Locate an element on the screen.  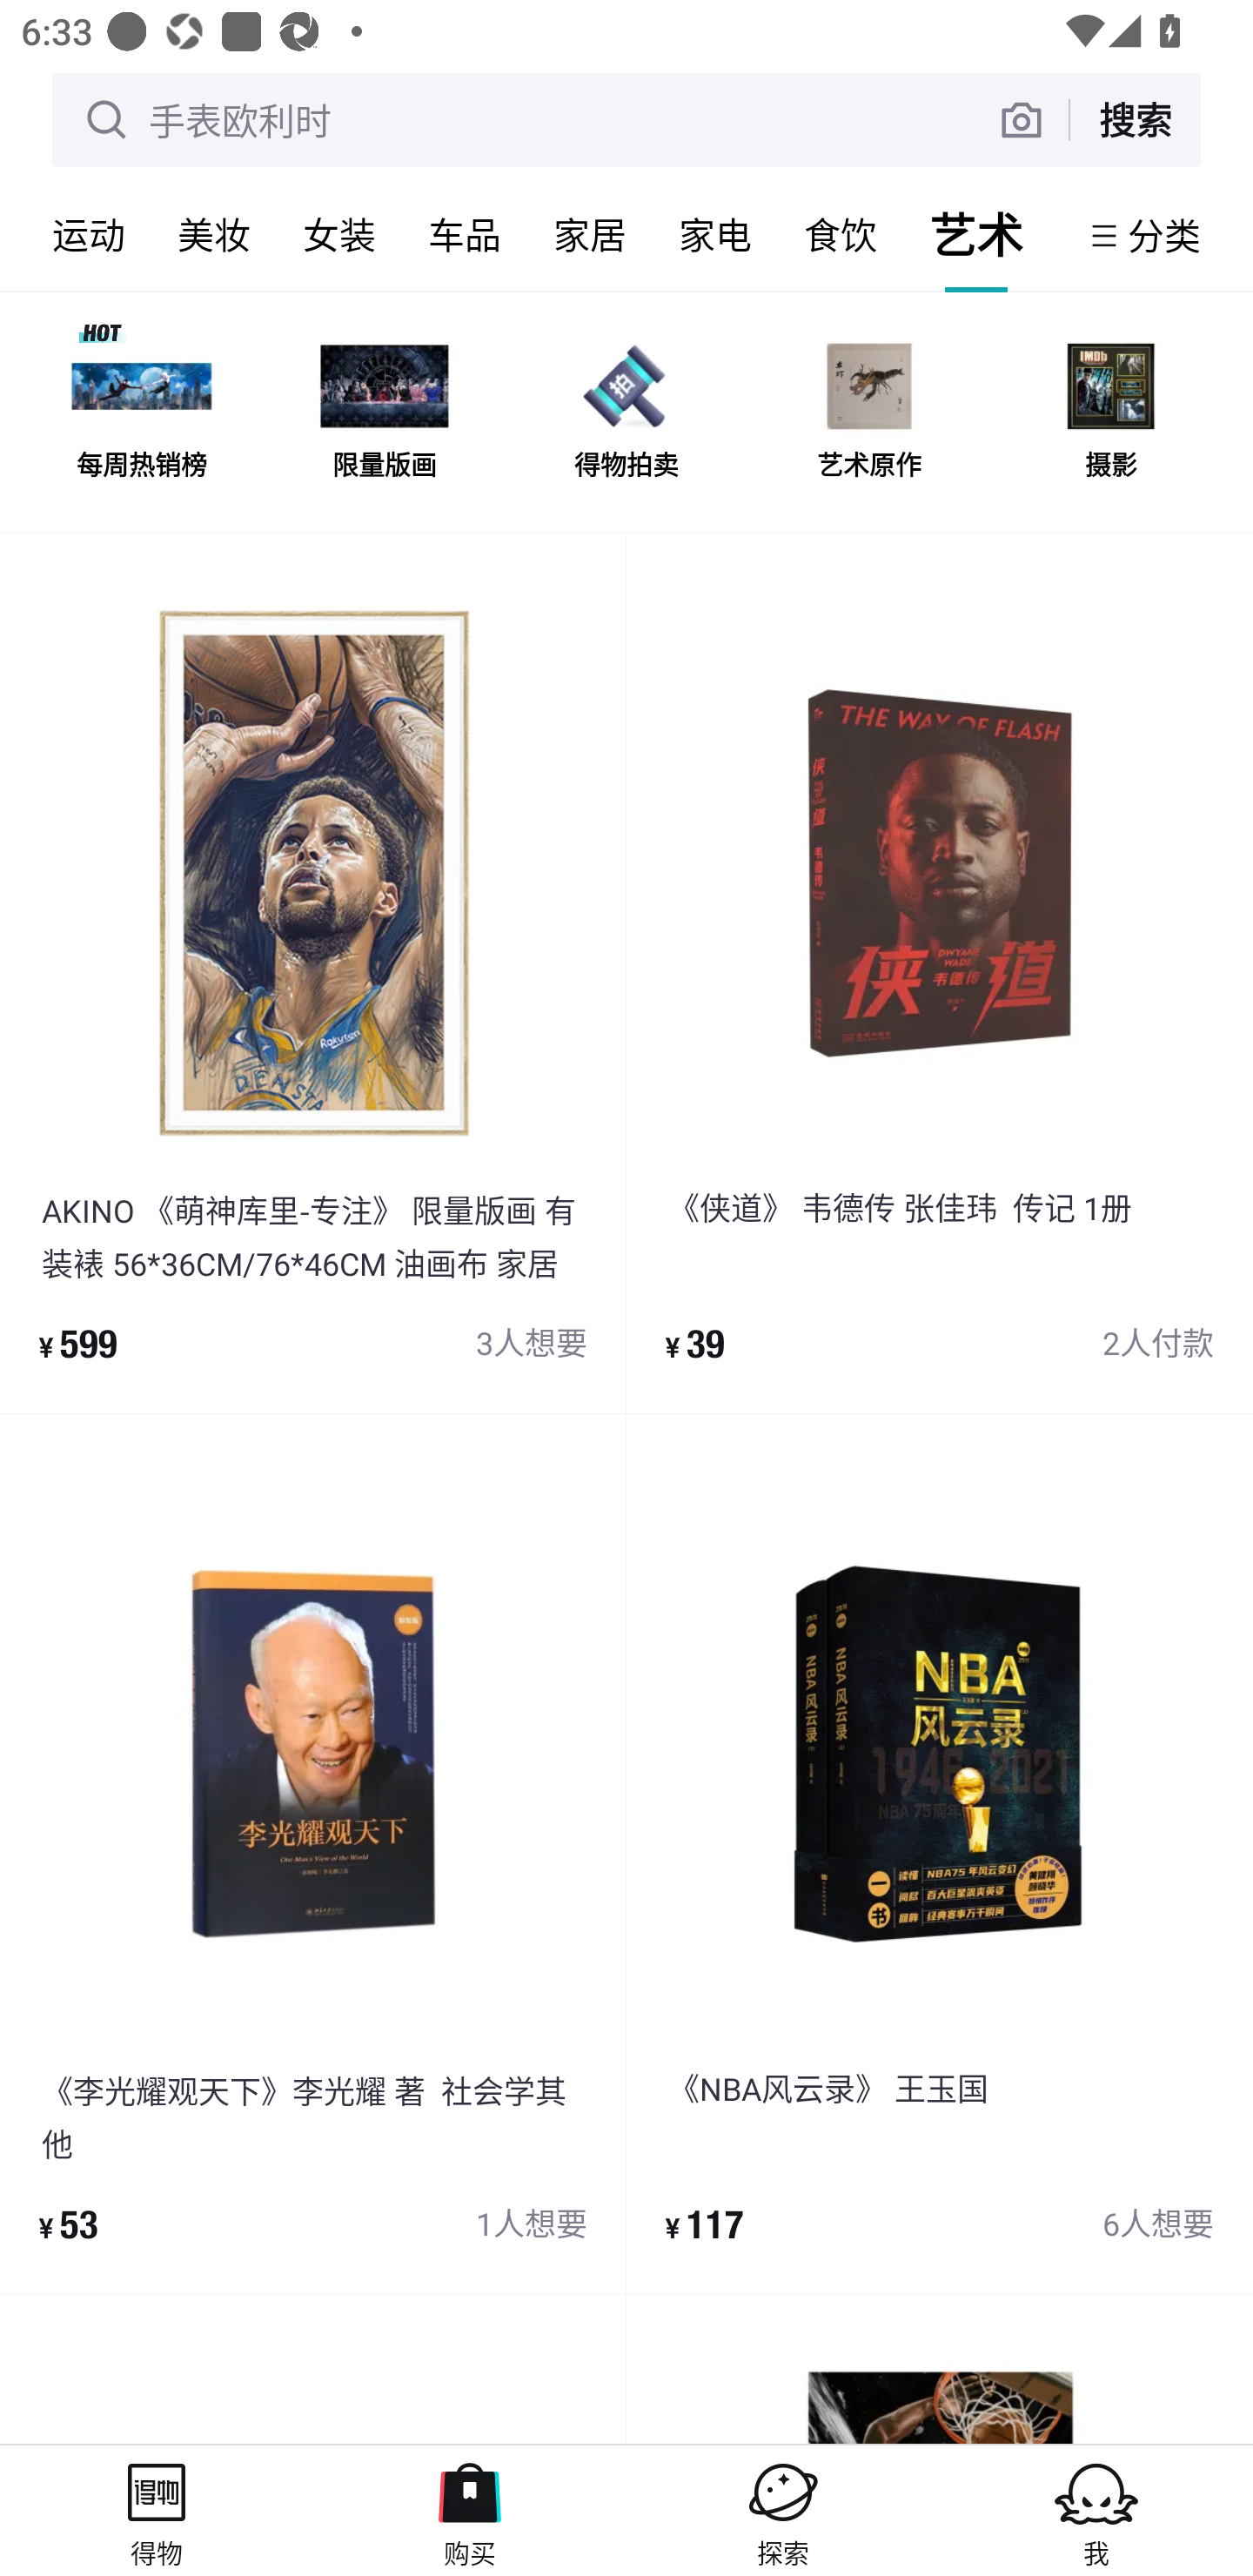
摄影 is located at coordinates (1110, 413).